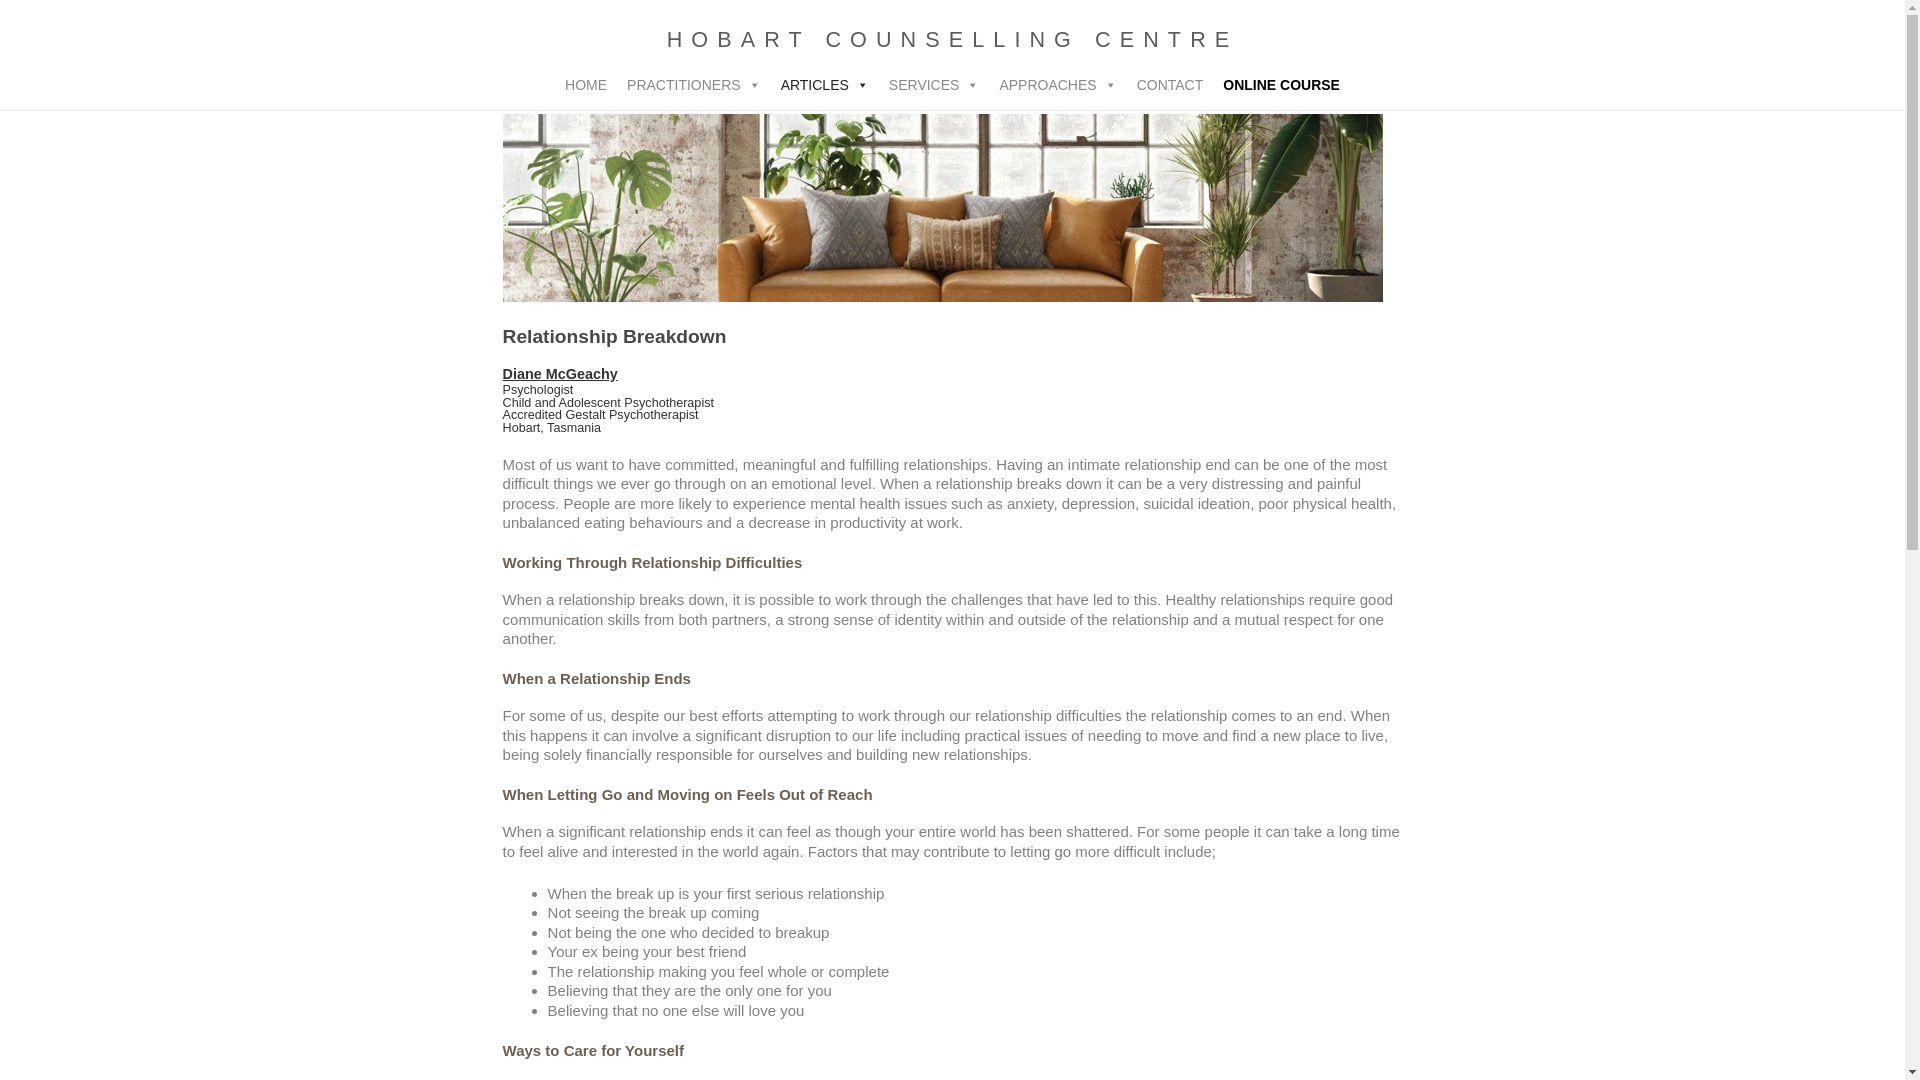 The height and width of the screenshot is (1080, 1920). I want to click on HOBART COUNSELLING CENTRE, so click(953, 40).